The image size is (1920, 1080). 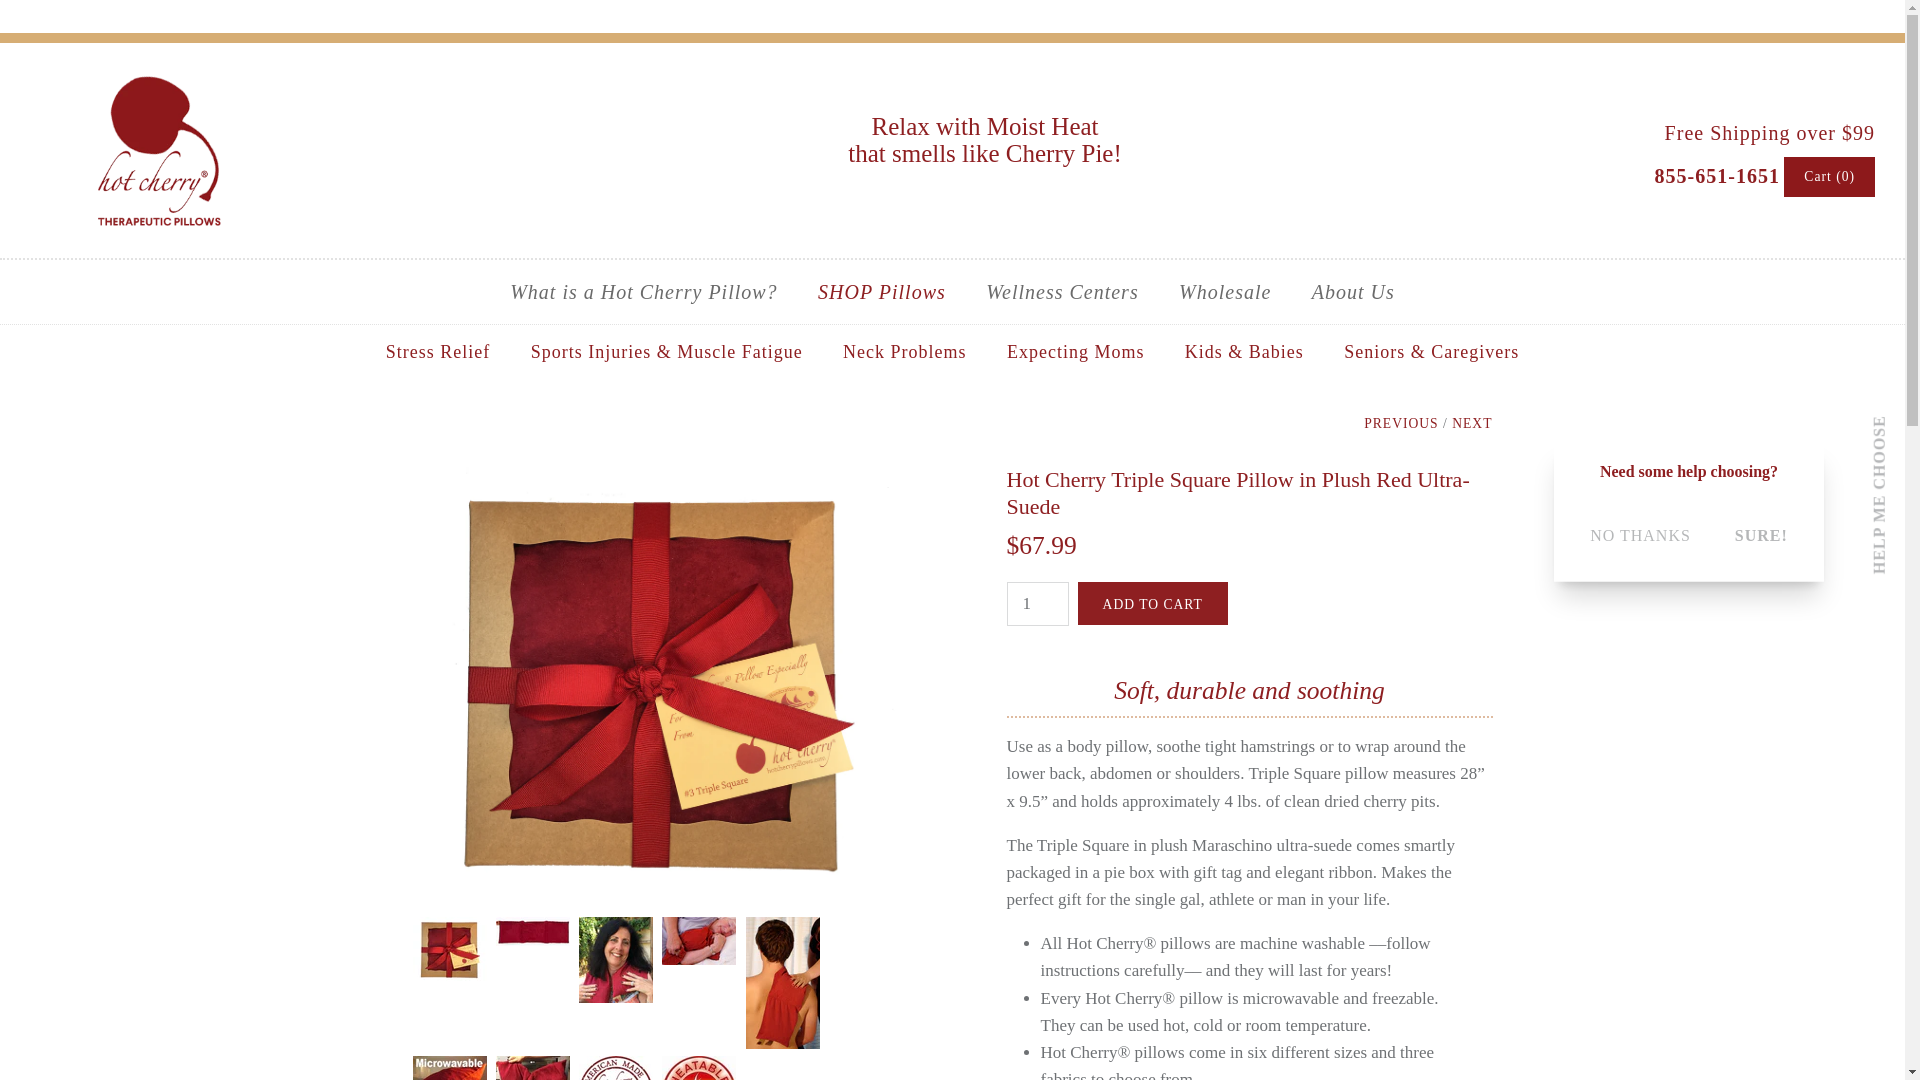 What do you see at coordinates (449, 1068) in the screenshot?
I see `Hot Cherry Triple Square Pillow in Plush Red Ultra-Suede` at bounding box center [449, 1068].